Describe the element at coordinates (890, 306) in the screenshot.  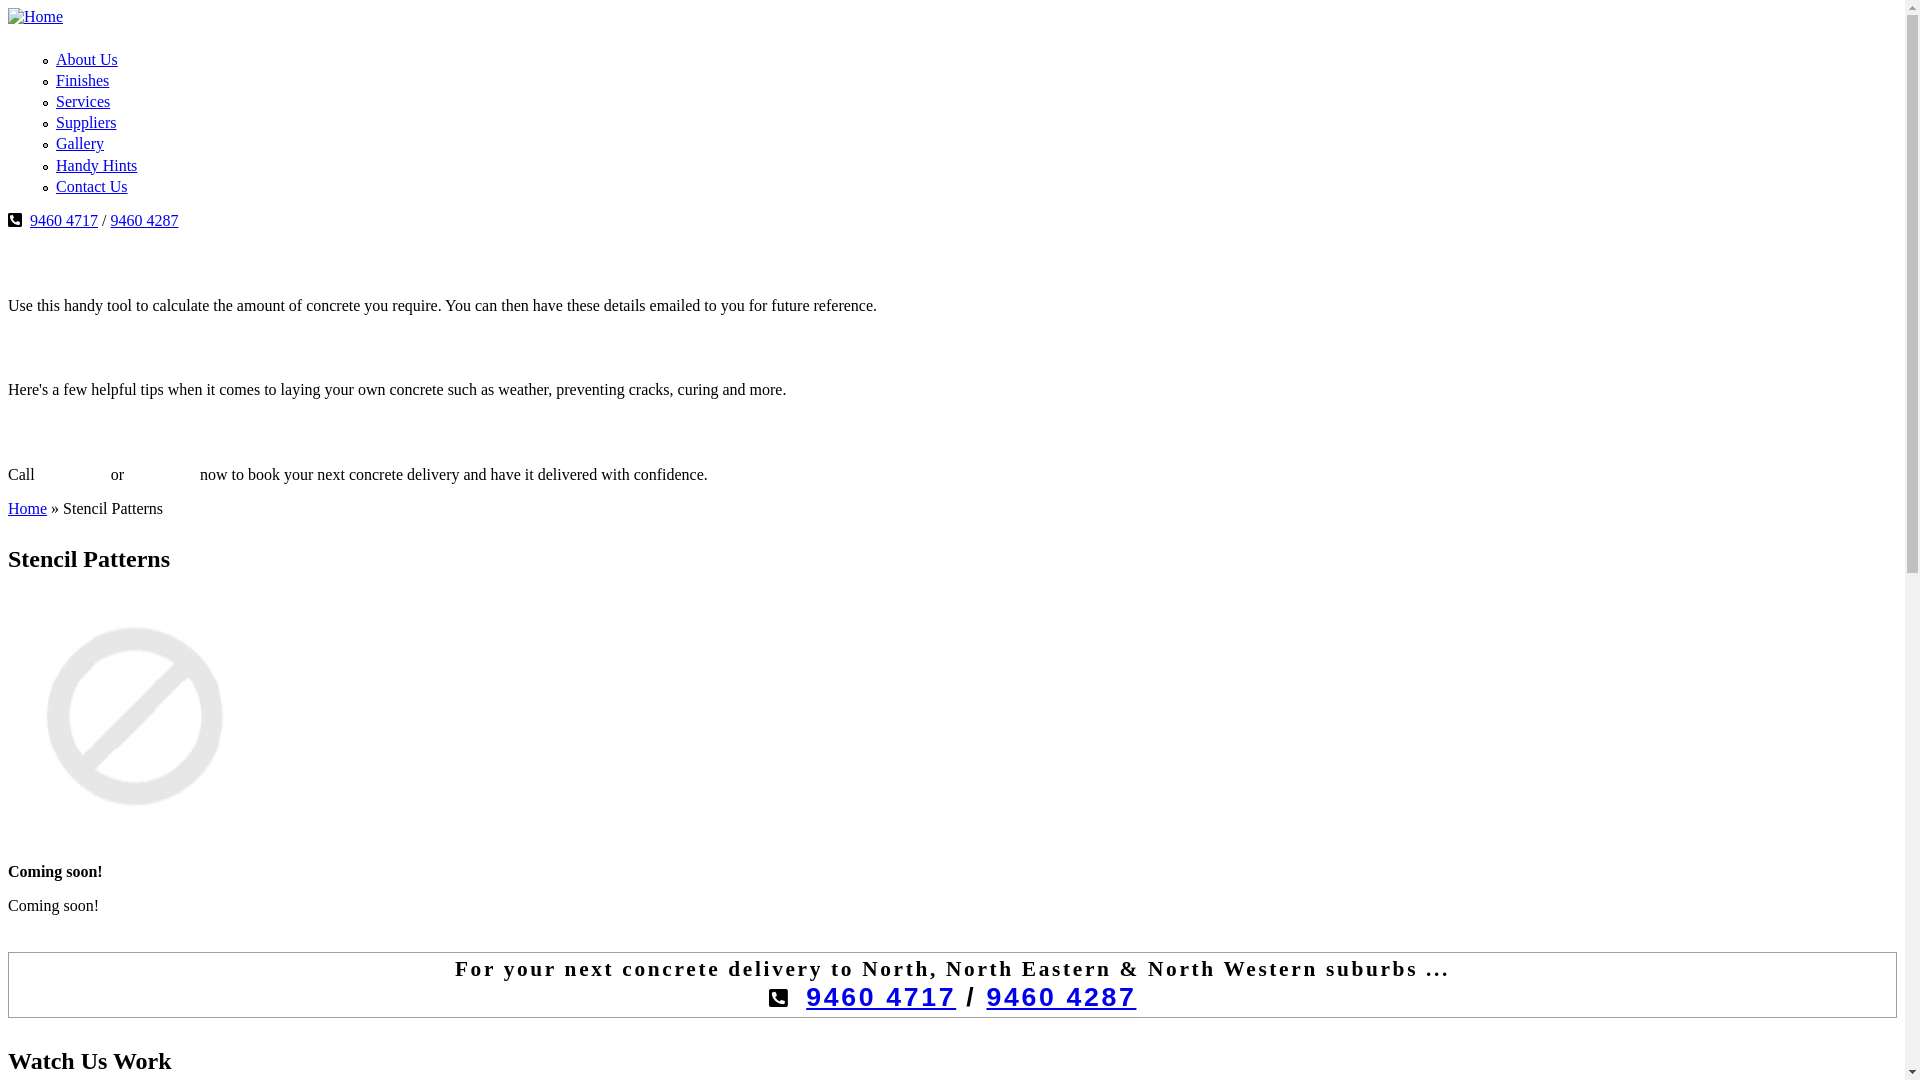
I see ` ` at that location.